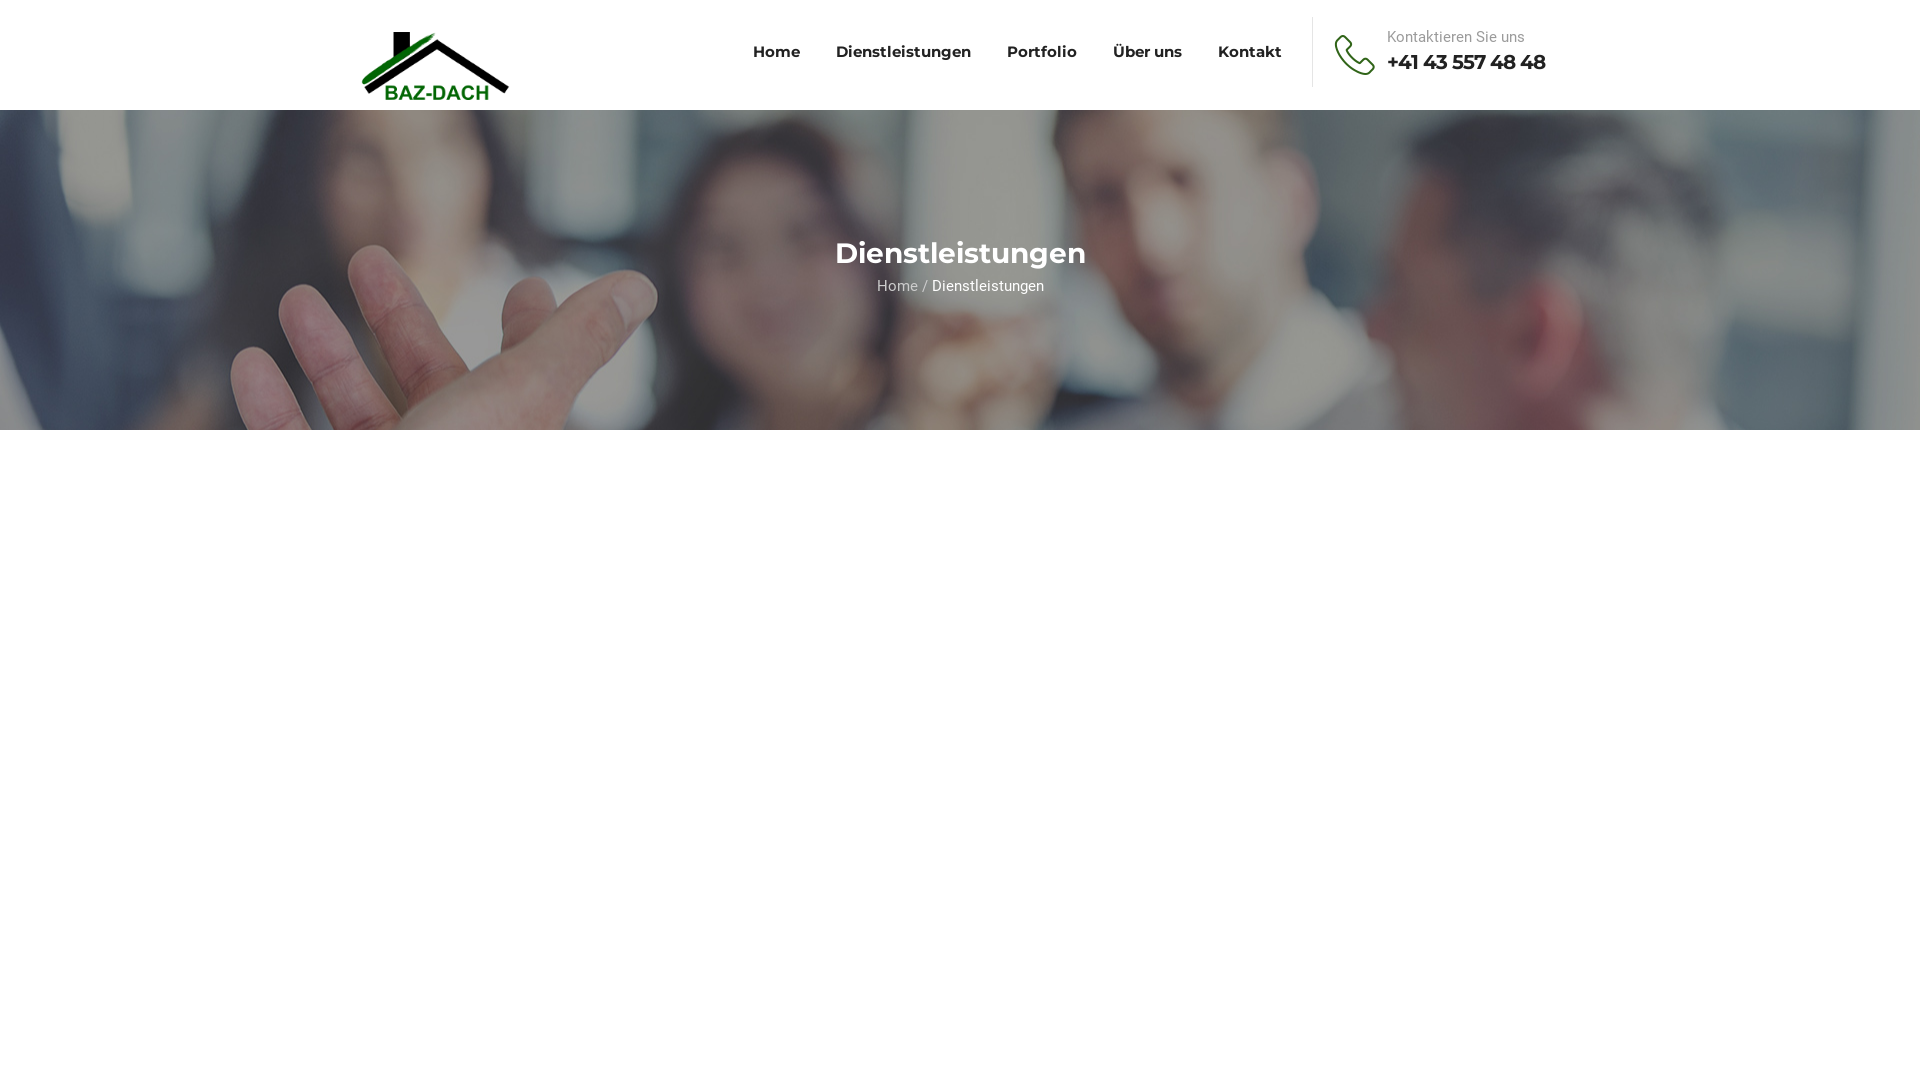 This screenshot has height=1080, width=1920. What do you see at coordinates (776, 52) in the screenshot?
I see `Home` at bounding box center [776, 52].